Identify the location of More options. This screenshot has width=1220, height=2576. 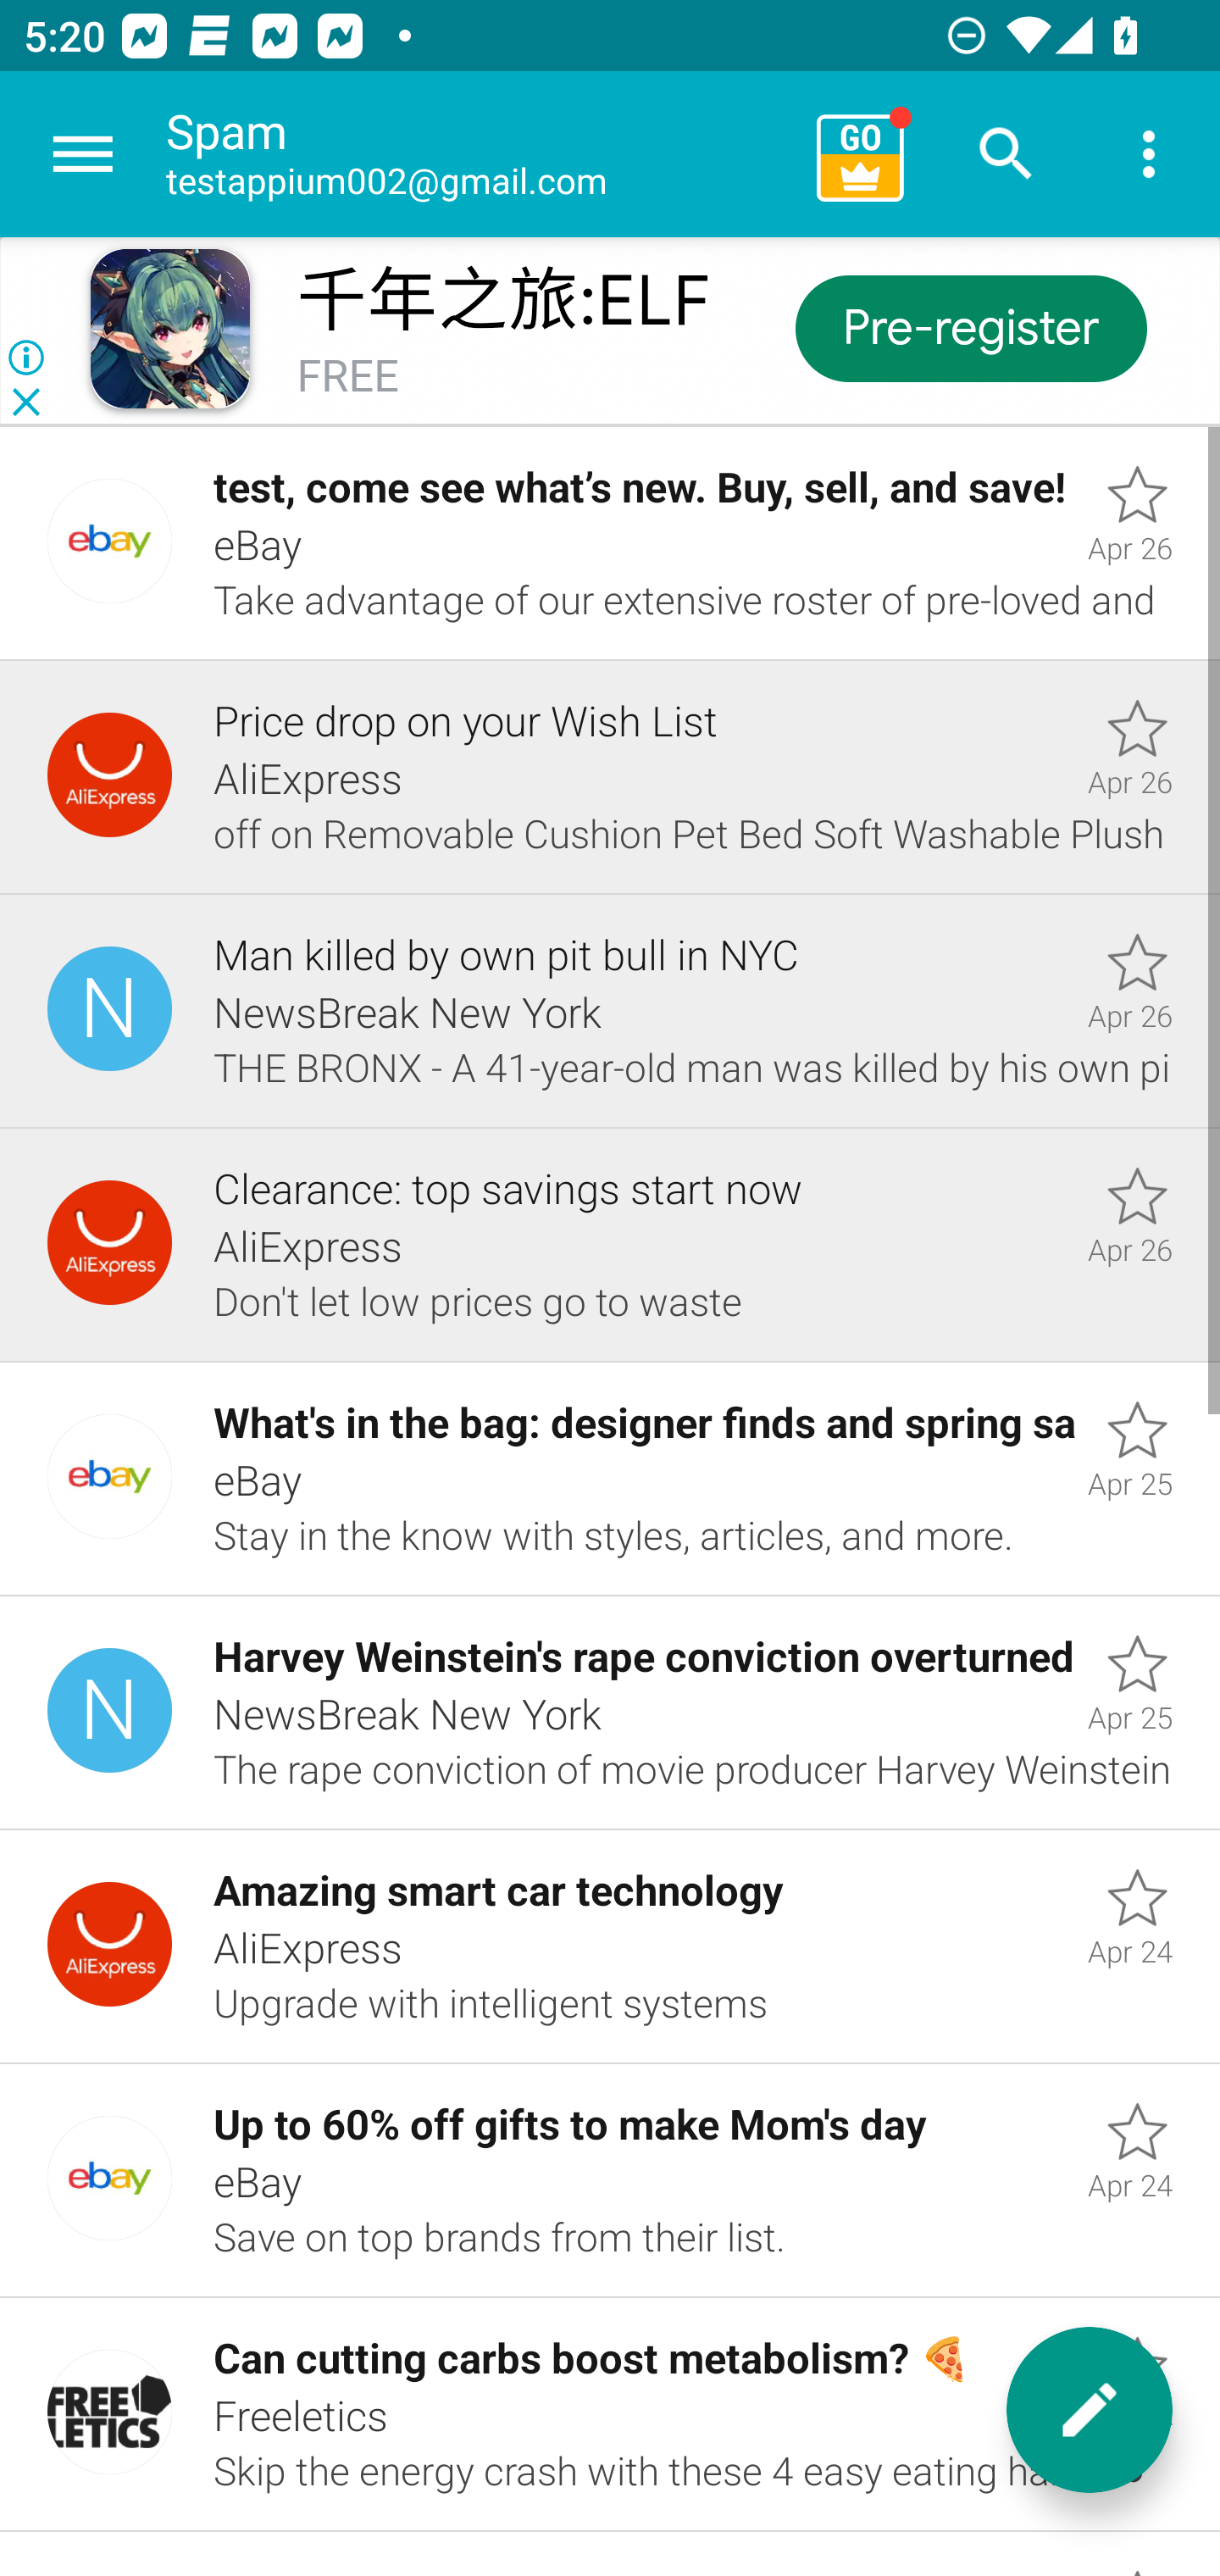
(1149, 154).